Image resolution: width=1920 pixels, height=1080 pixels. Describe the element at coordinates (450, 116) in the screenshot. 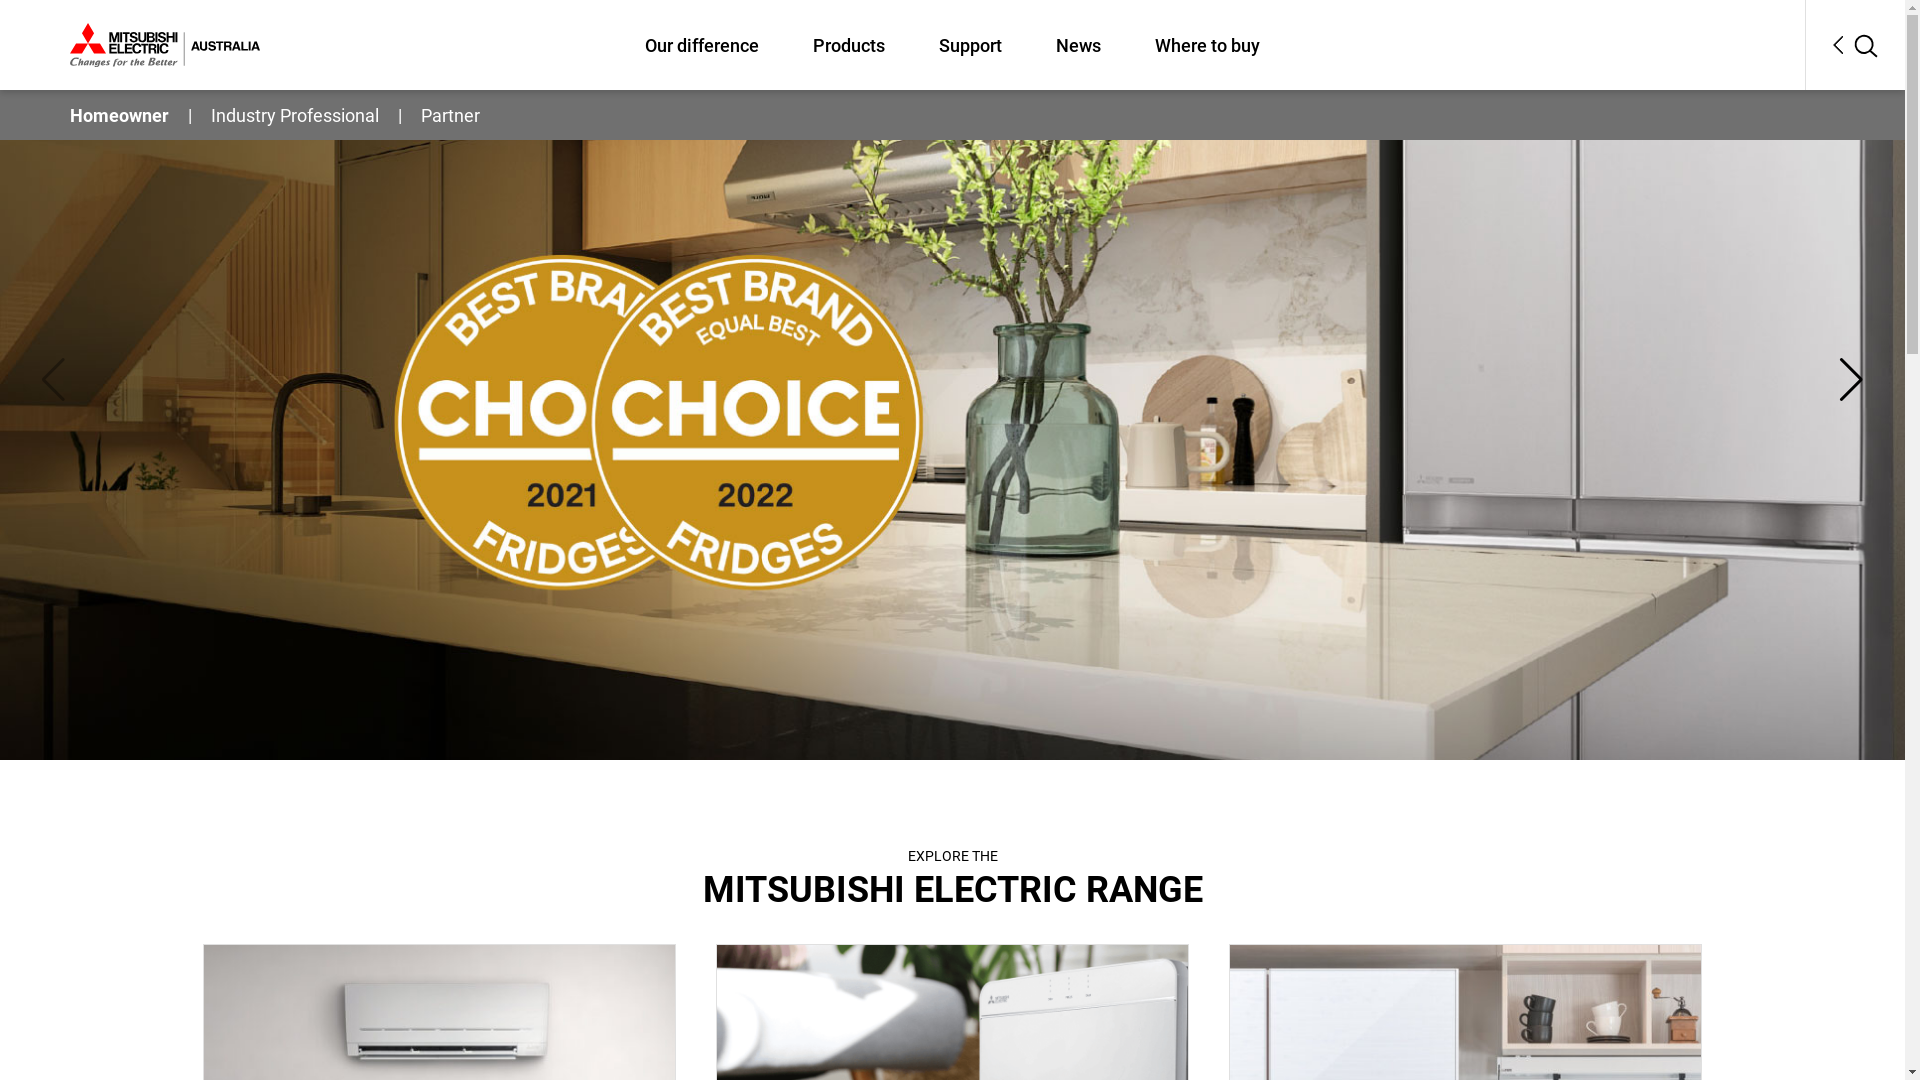

I see `Partner` at that location.